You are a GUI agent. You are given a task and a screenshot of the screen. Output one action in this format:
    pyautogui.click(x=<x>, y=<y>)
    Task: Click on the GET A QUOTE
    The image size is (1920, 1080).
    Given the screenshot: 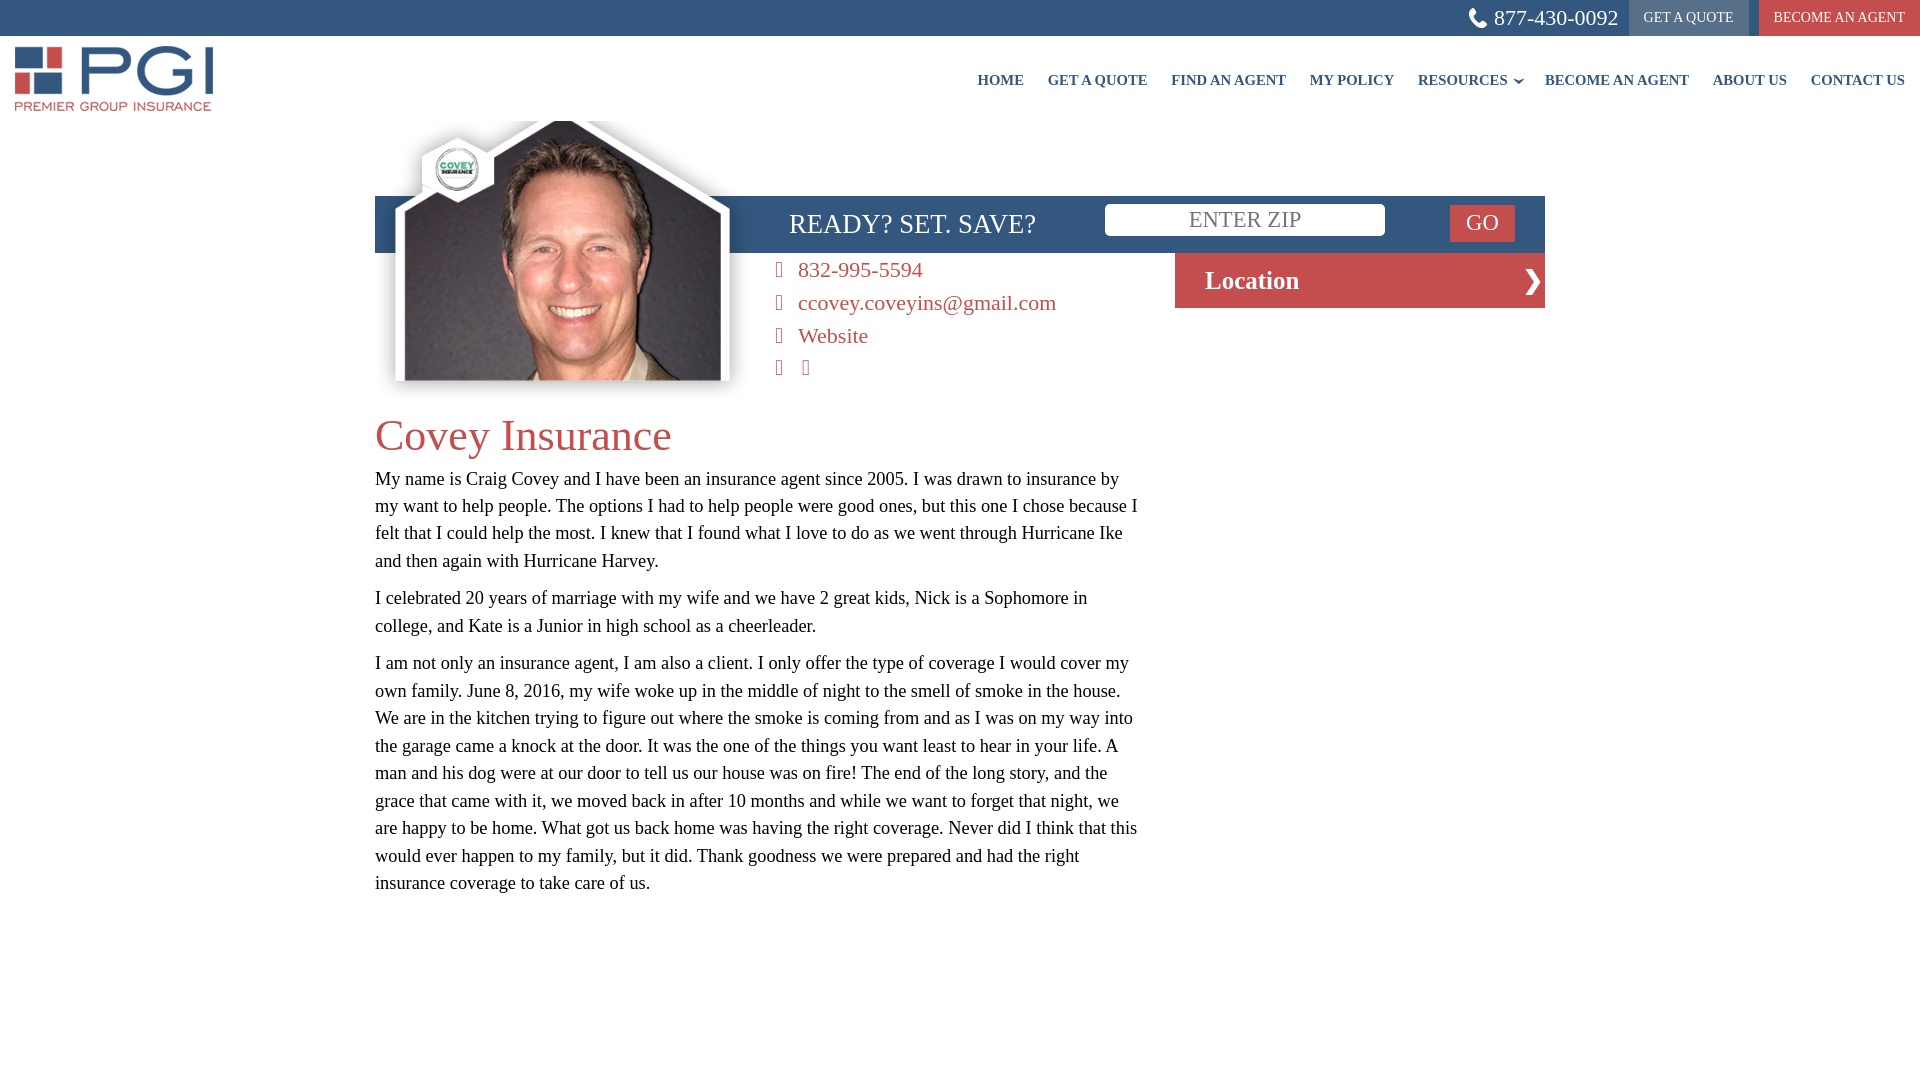 What is the action you would take?
    pyautogui.click(x=1688, y=18)
    